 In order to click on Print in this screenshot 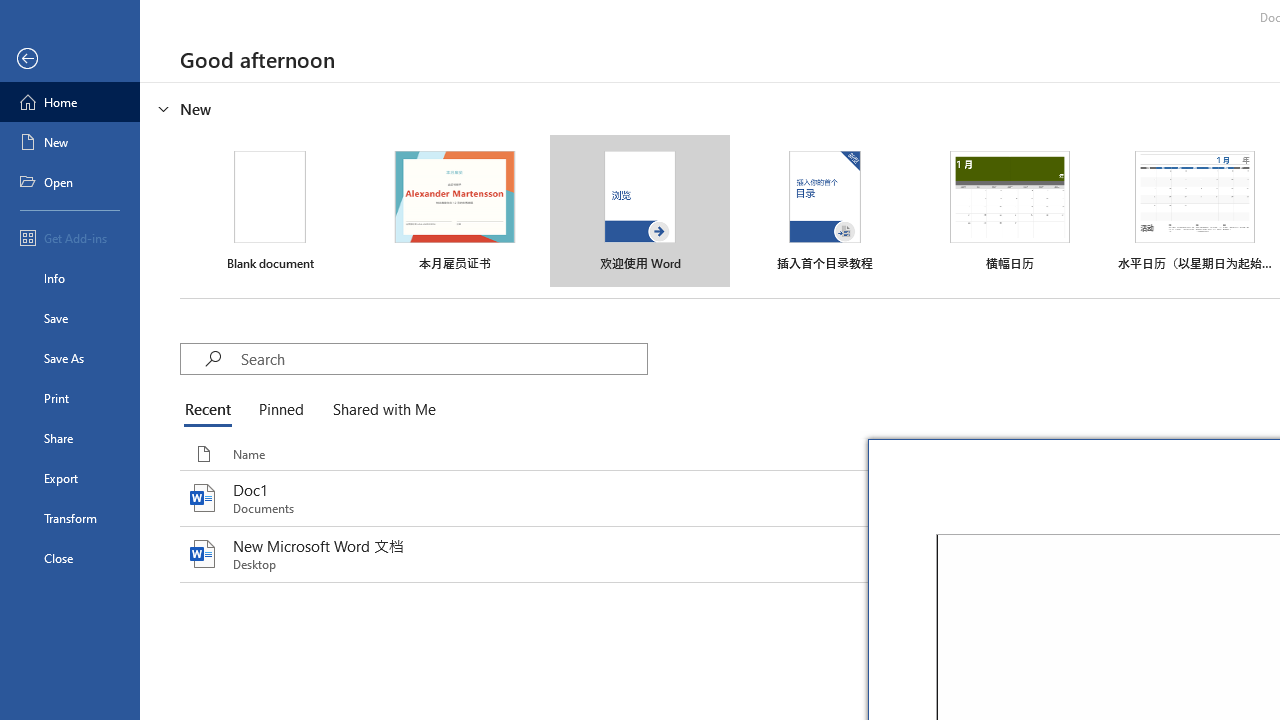, I will do `click(70, 398)`.